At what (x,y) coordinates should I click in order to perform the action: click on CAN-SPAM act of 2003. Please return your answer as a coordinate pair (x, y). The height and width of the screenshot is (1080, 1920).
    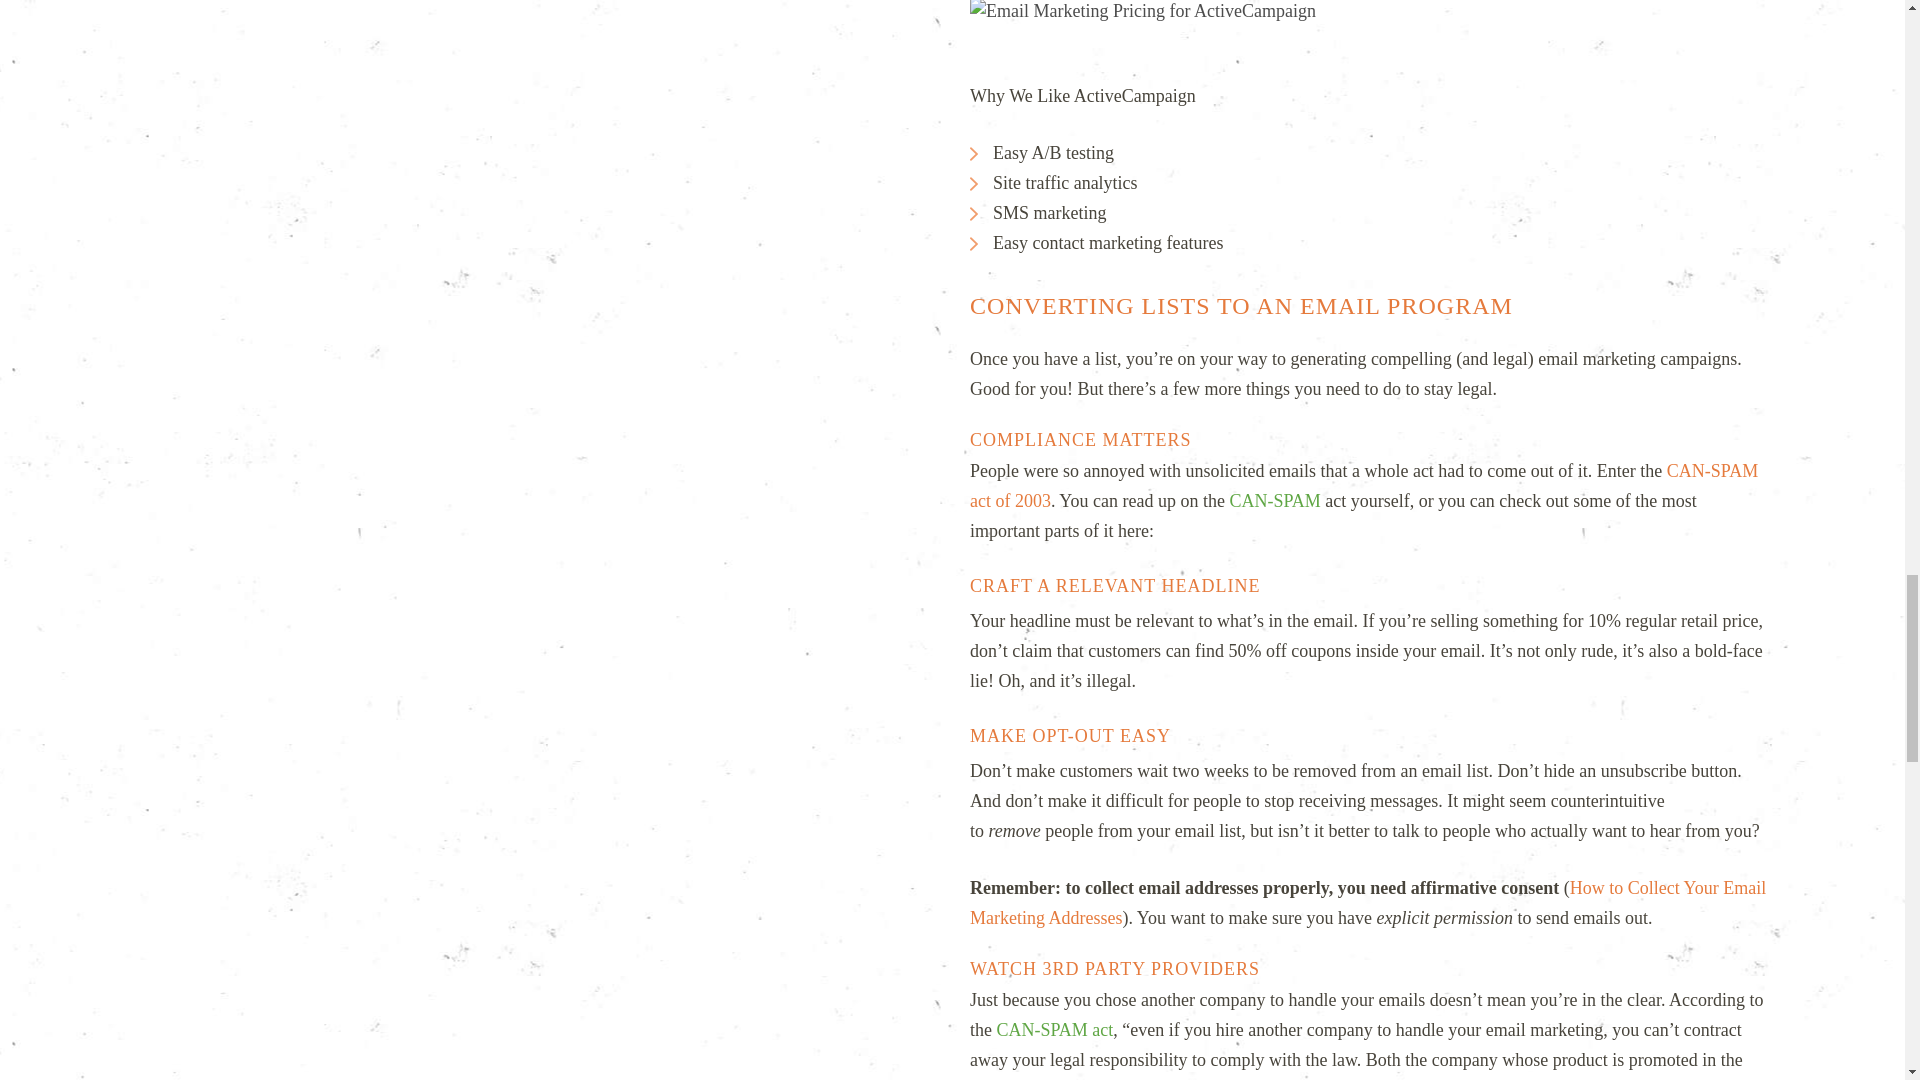
    Looking at the image, I should click on (1364, 486).